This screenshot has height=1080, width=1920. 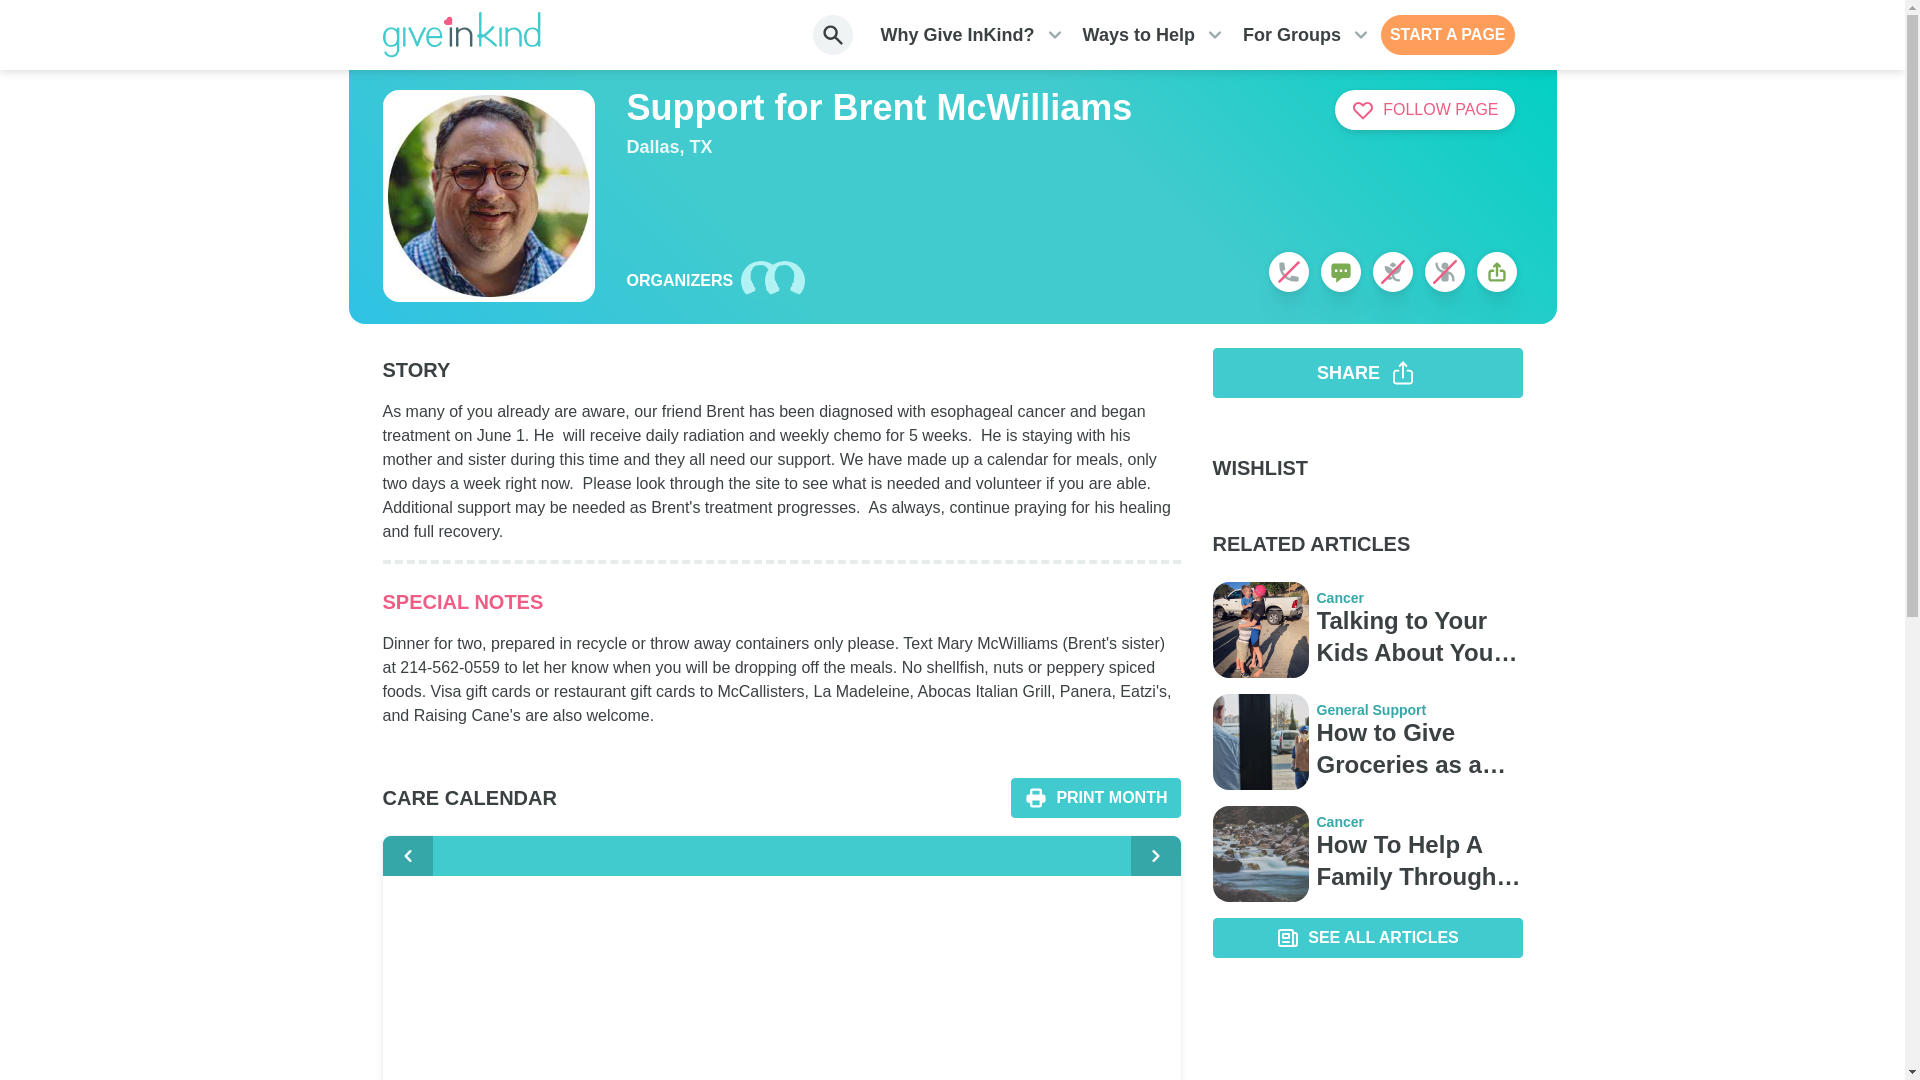 I want to click on START A PAGE, so click(x=1447, y=35).